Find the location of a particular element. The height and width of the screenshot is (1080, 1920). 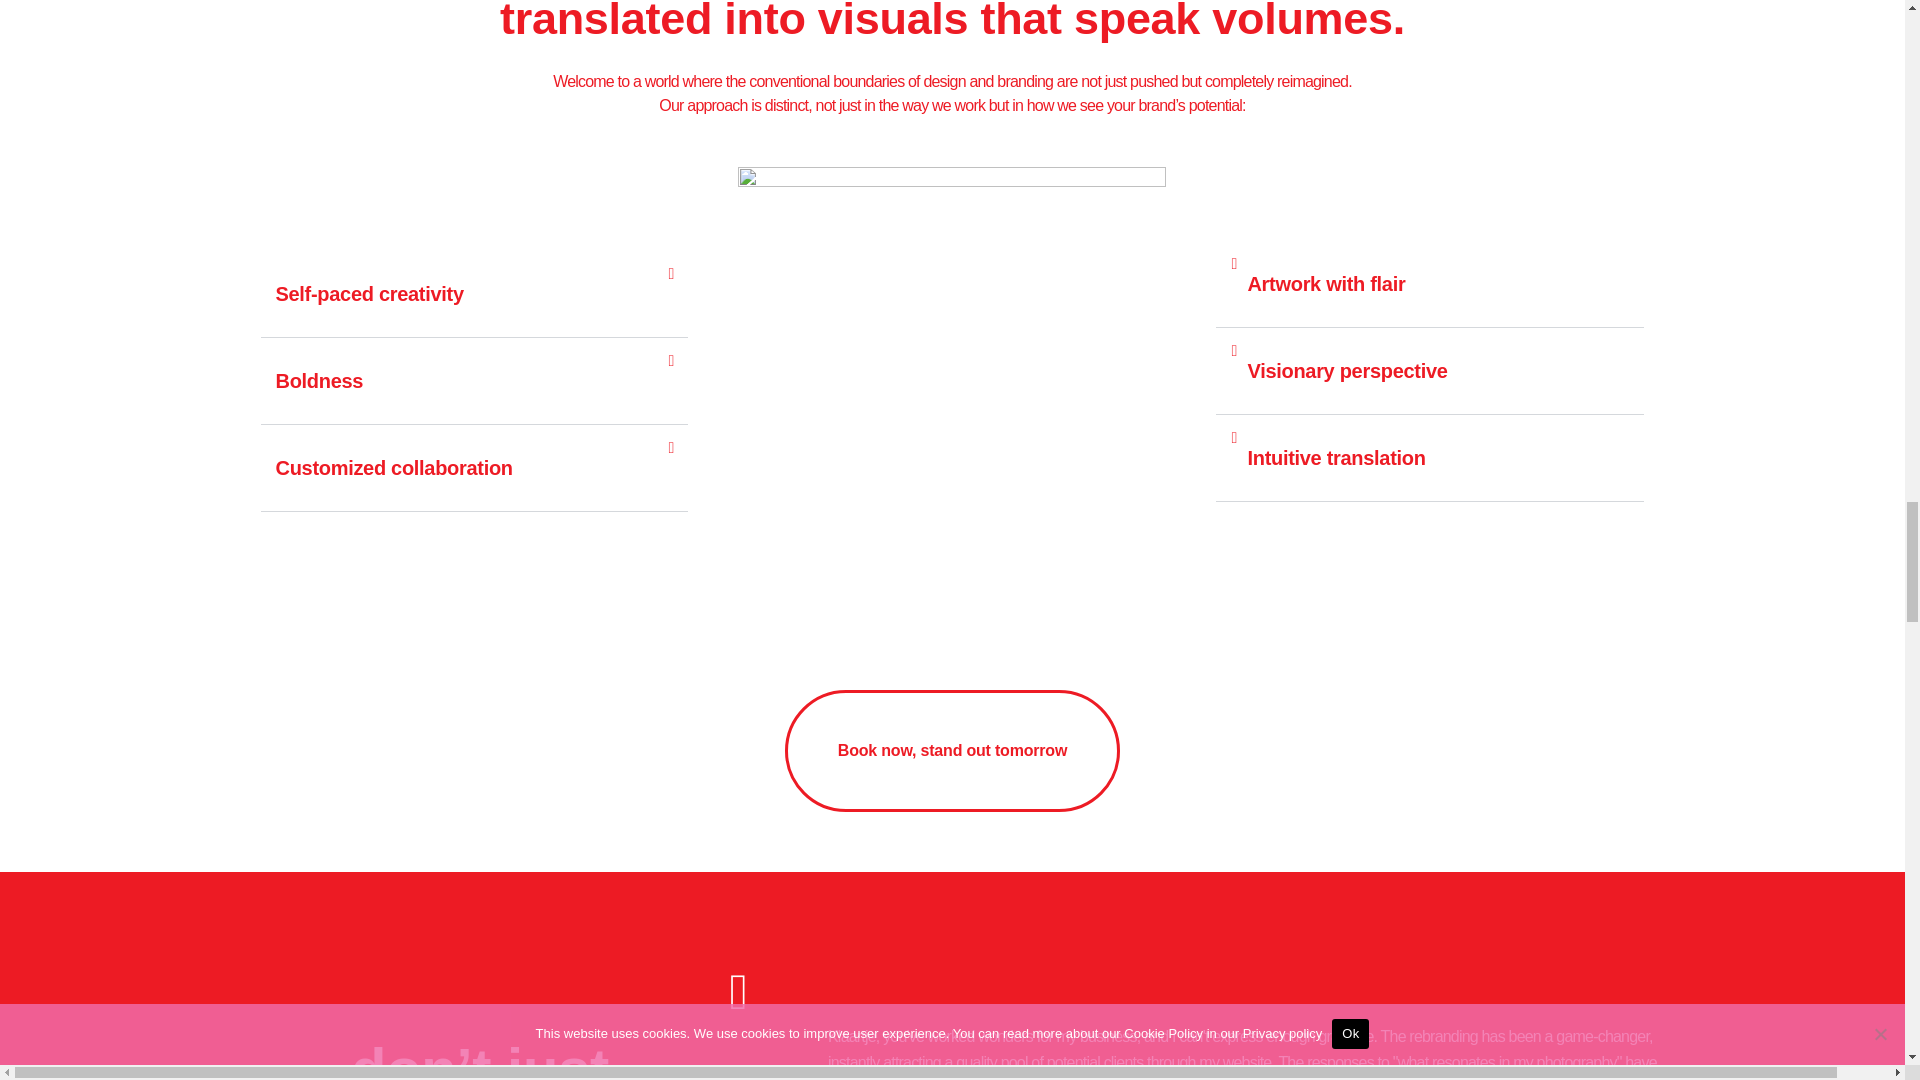

Book now, stand out tomorrow is located at coordinates (952, 751).